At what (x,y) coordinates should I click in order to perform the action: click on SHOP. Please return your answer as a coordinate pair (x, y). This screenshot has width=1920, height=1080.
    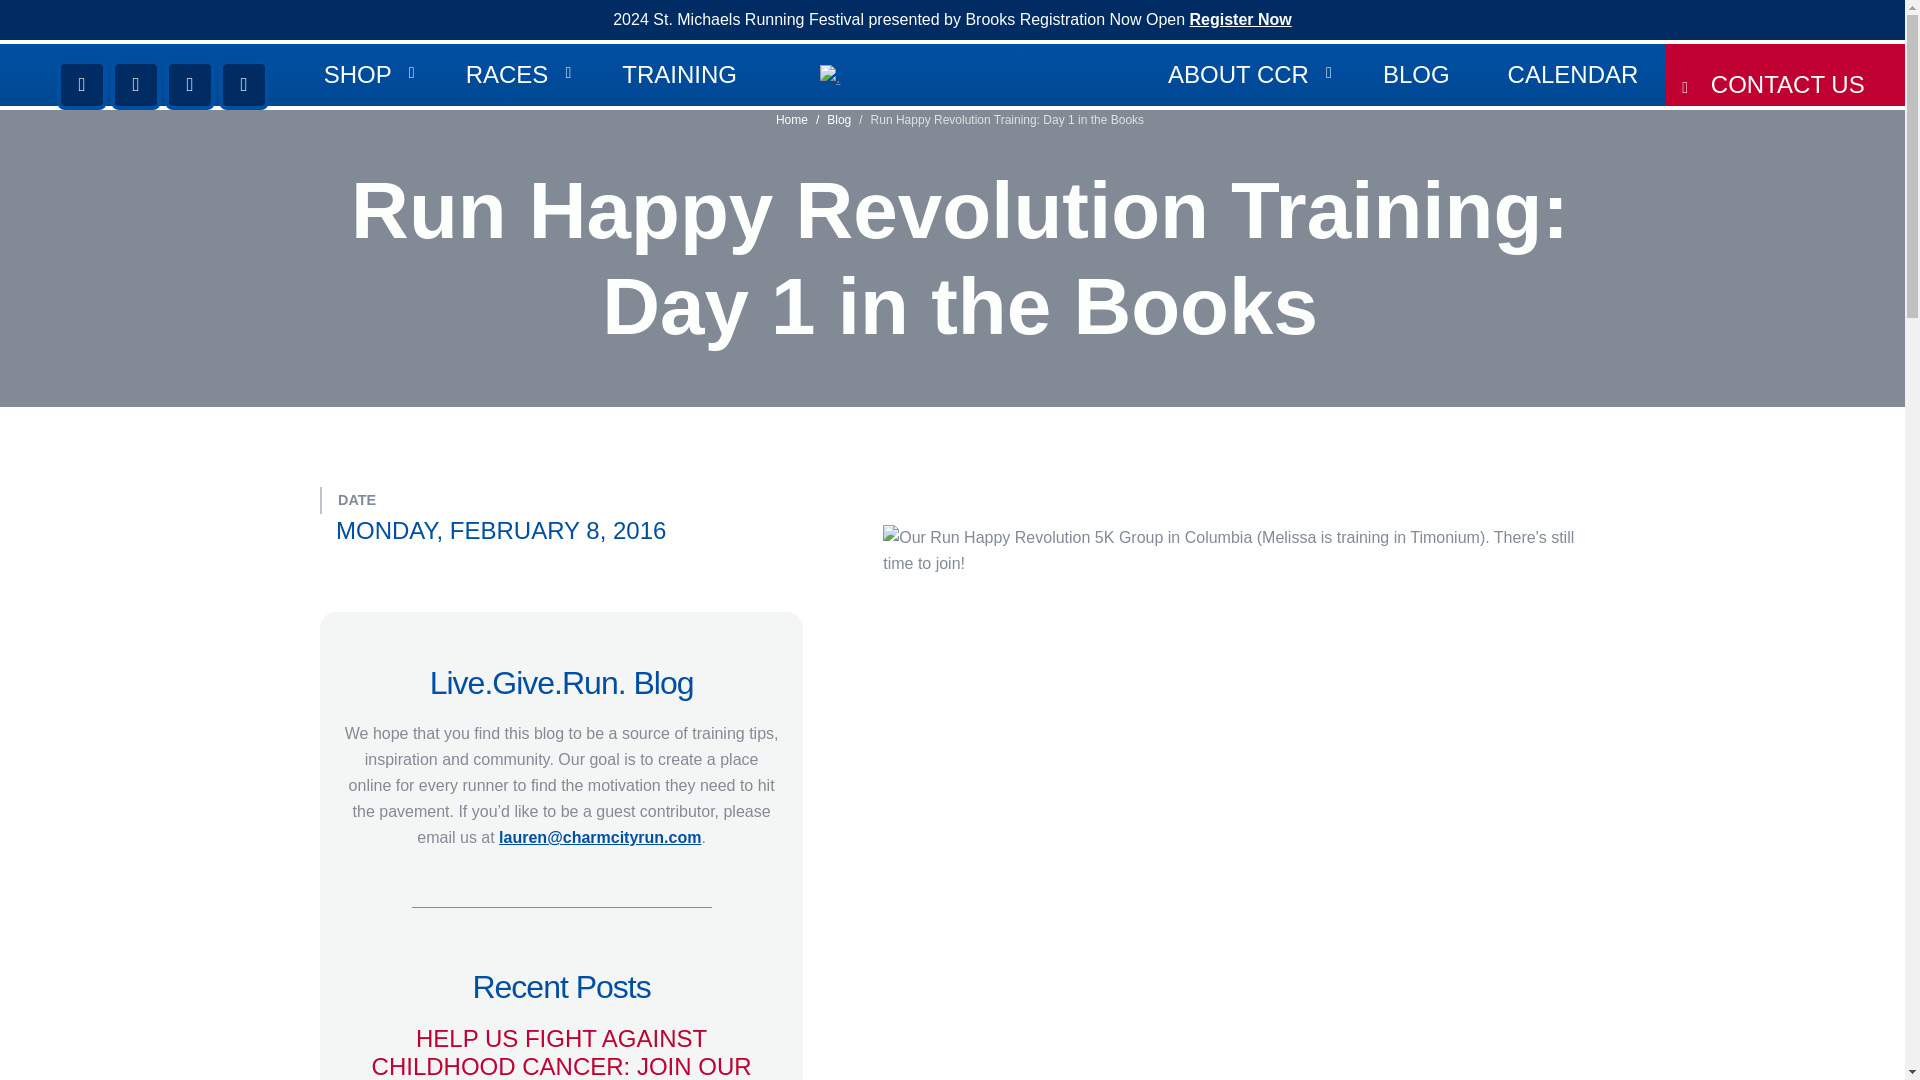
    Looking at the image, I should click on (366, 74).